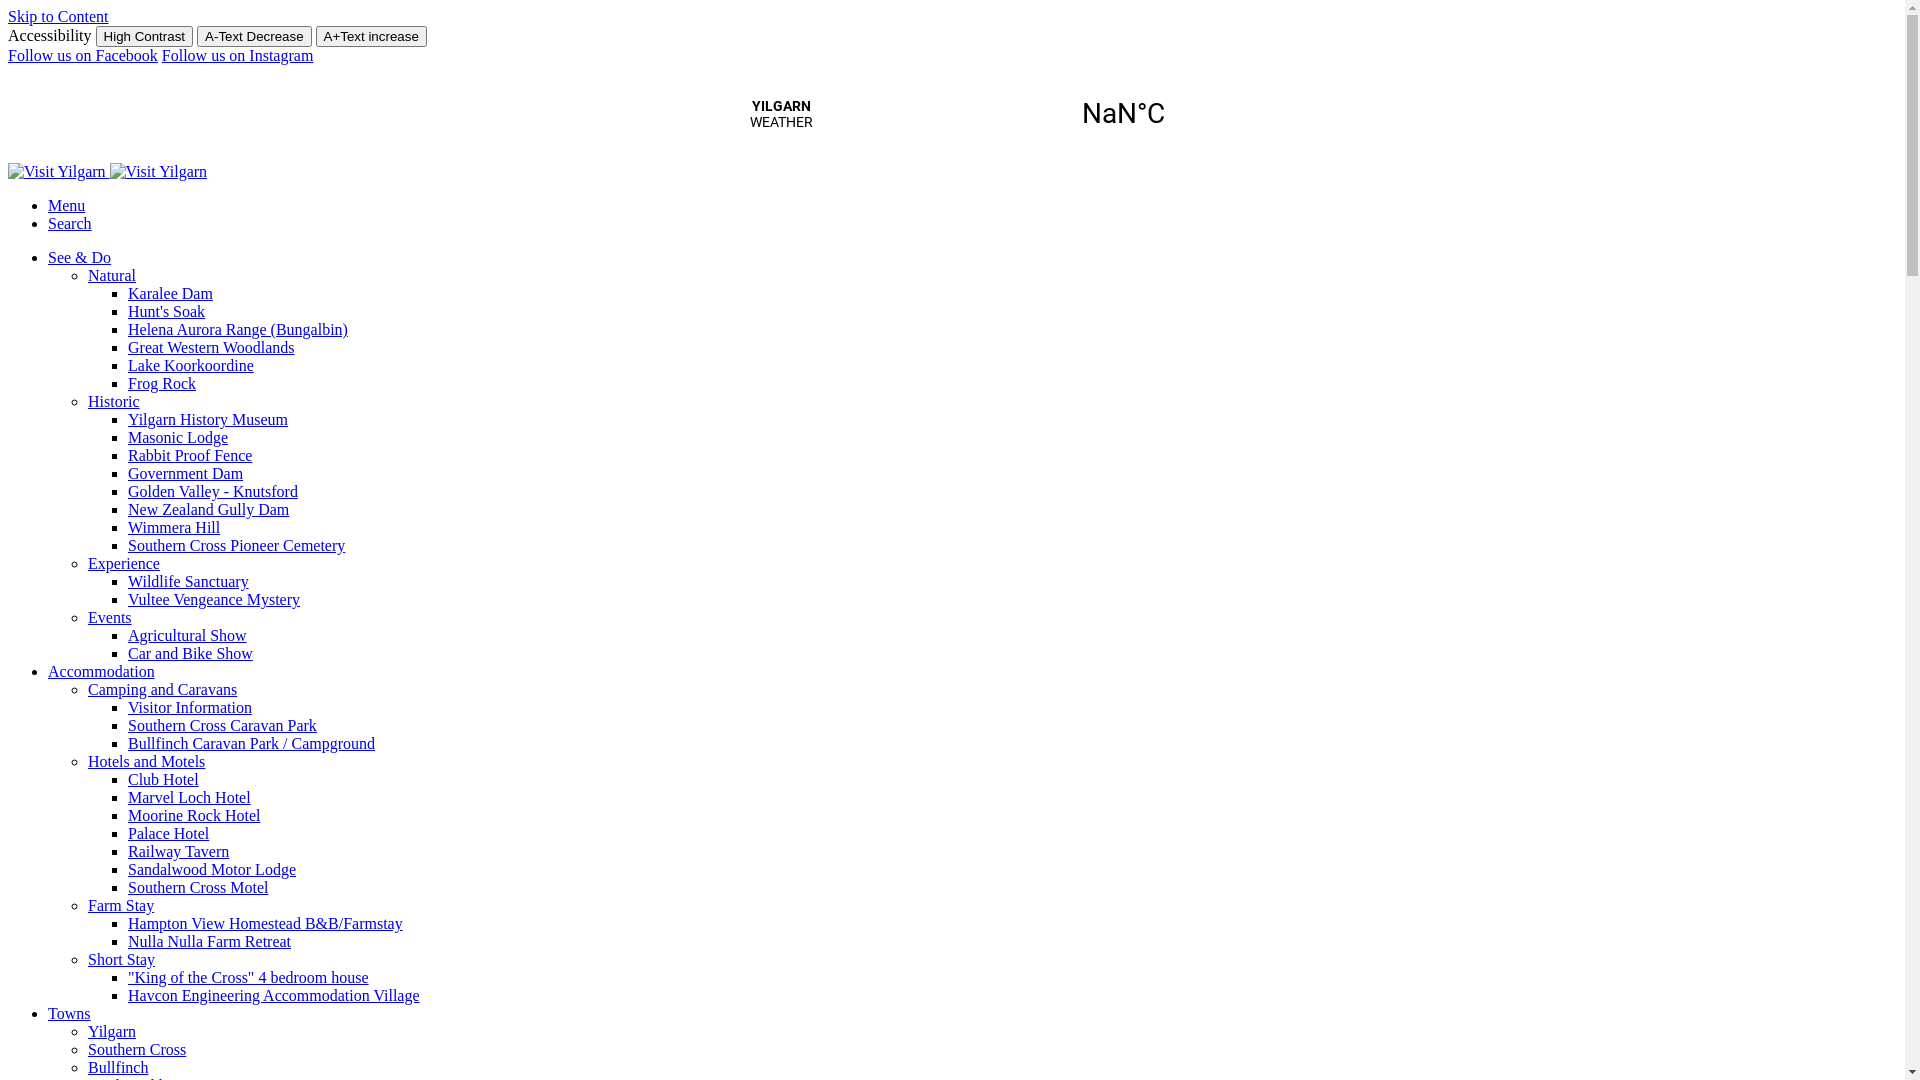 This screenshot has width=1920, height=1080. What do you see at coordinates (254, 36) in the screenshot?
I see `A-Text Decrease` at bounding box center [254, 36].